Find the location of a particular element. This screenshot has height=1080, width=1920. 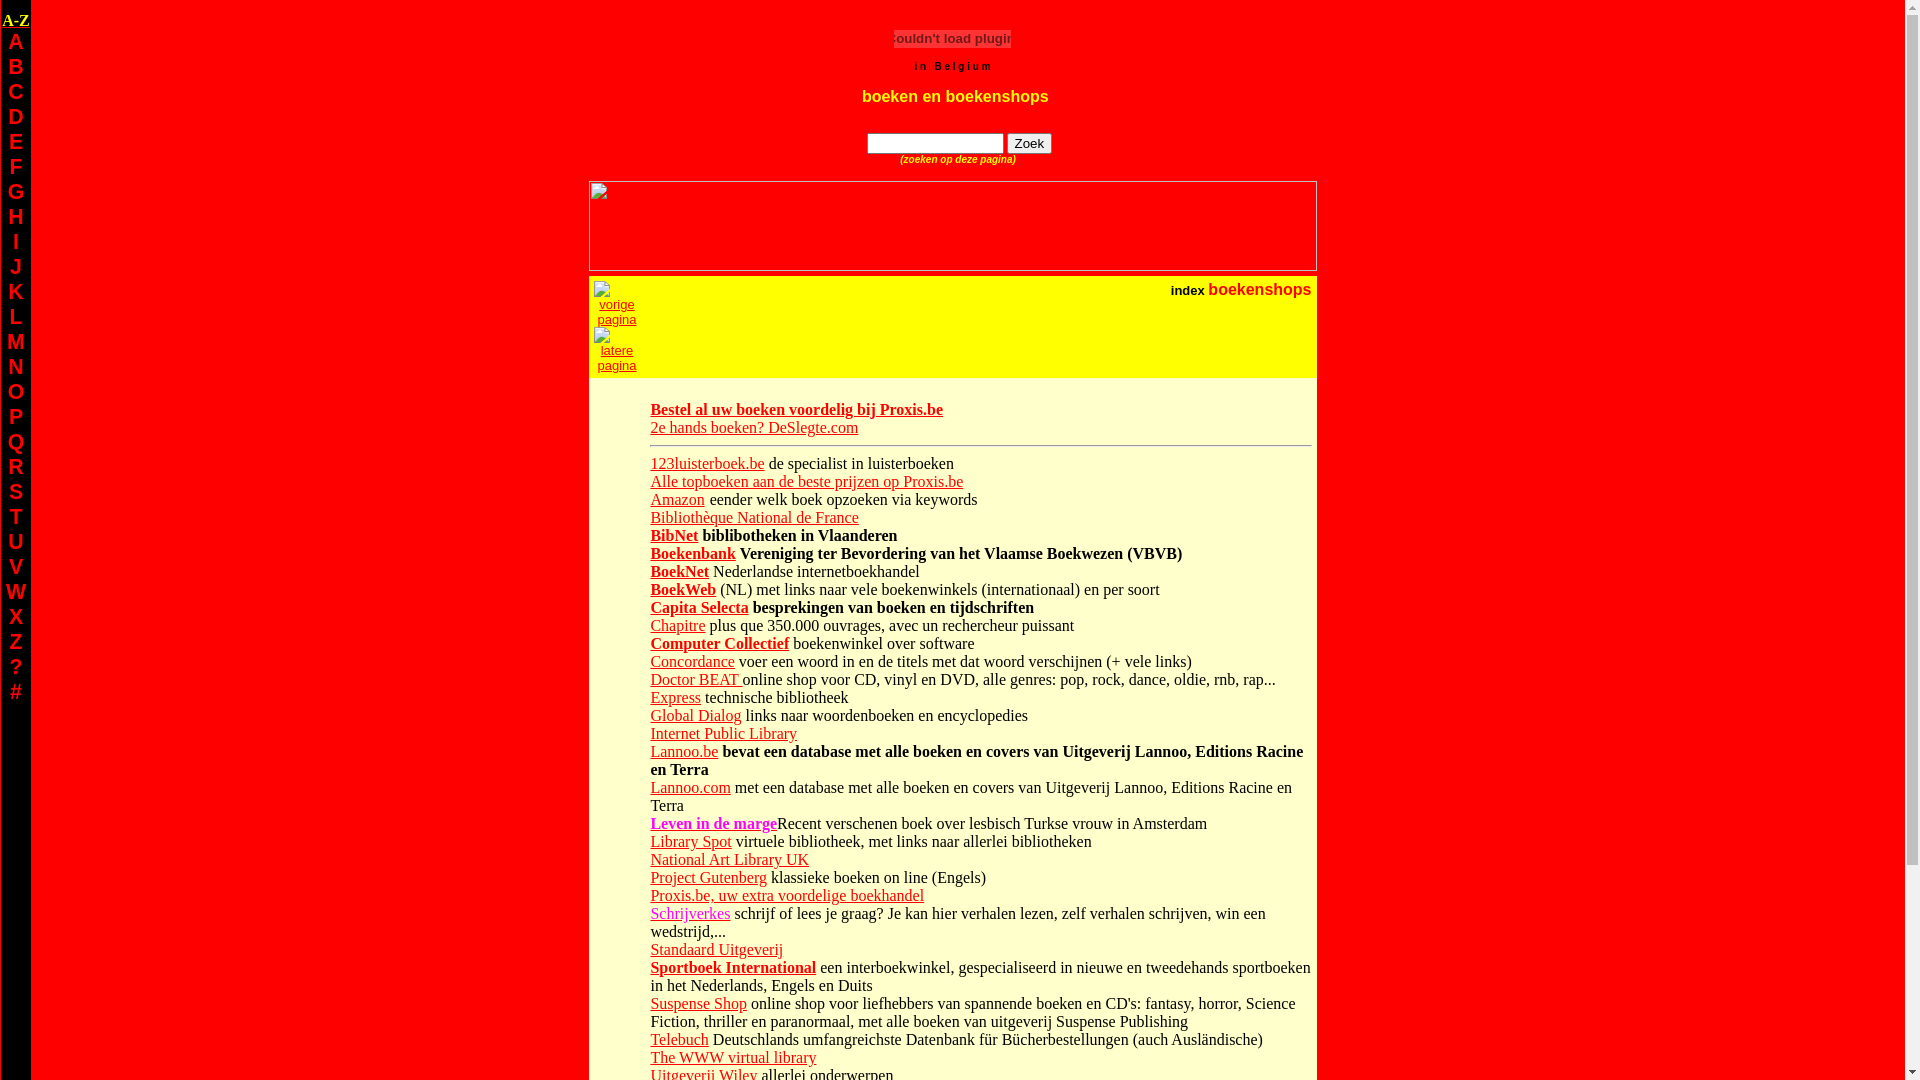

I is located at coordinates (16, 242).